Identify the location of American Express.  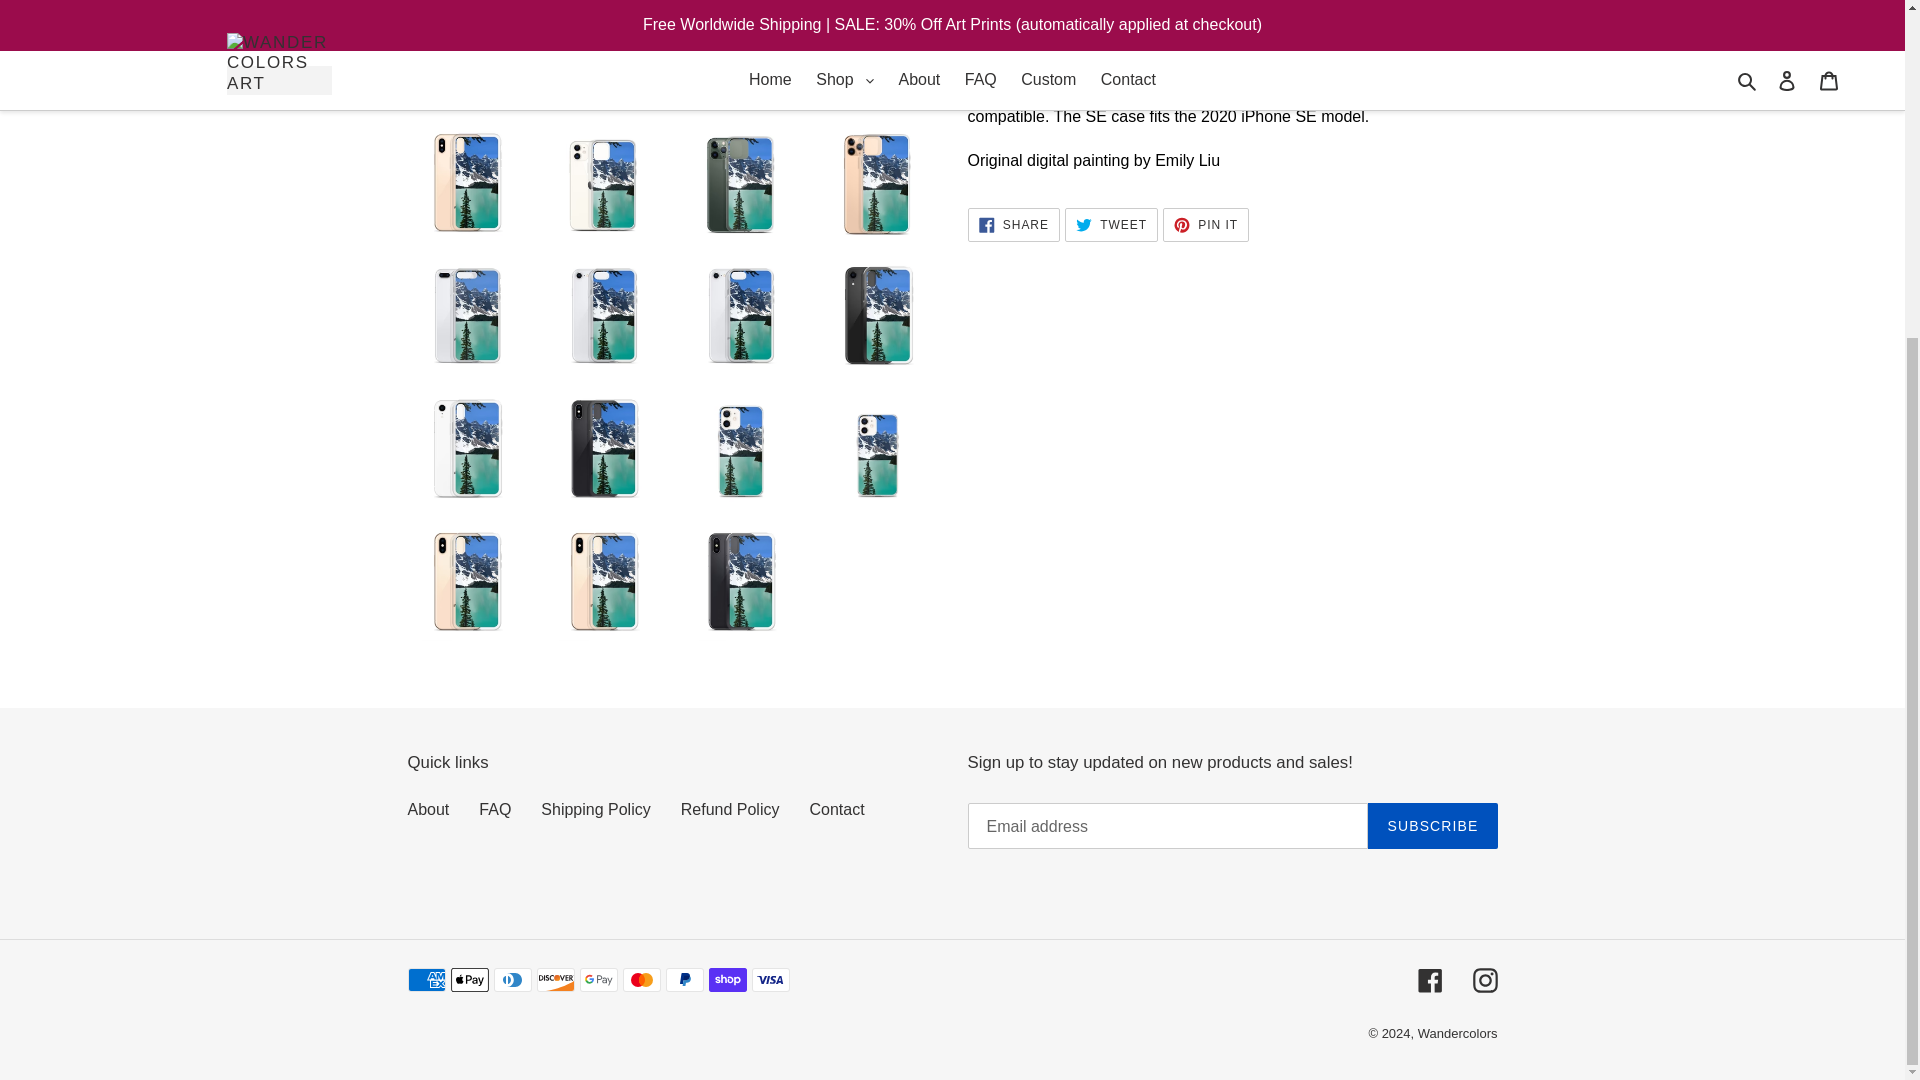
(426, 980).